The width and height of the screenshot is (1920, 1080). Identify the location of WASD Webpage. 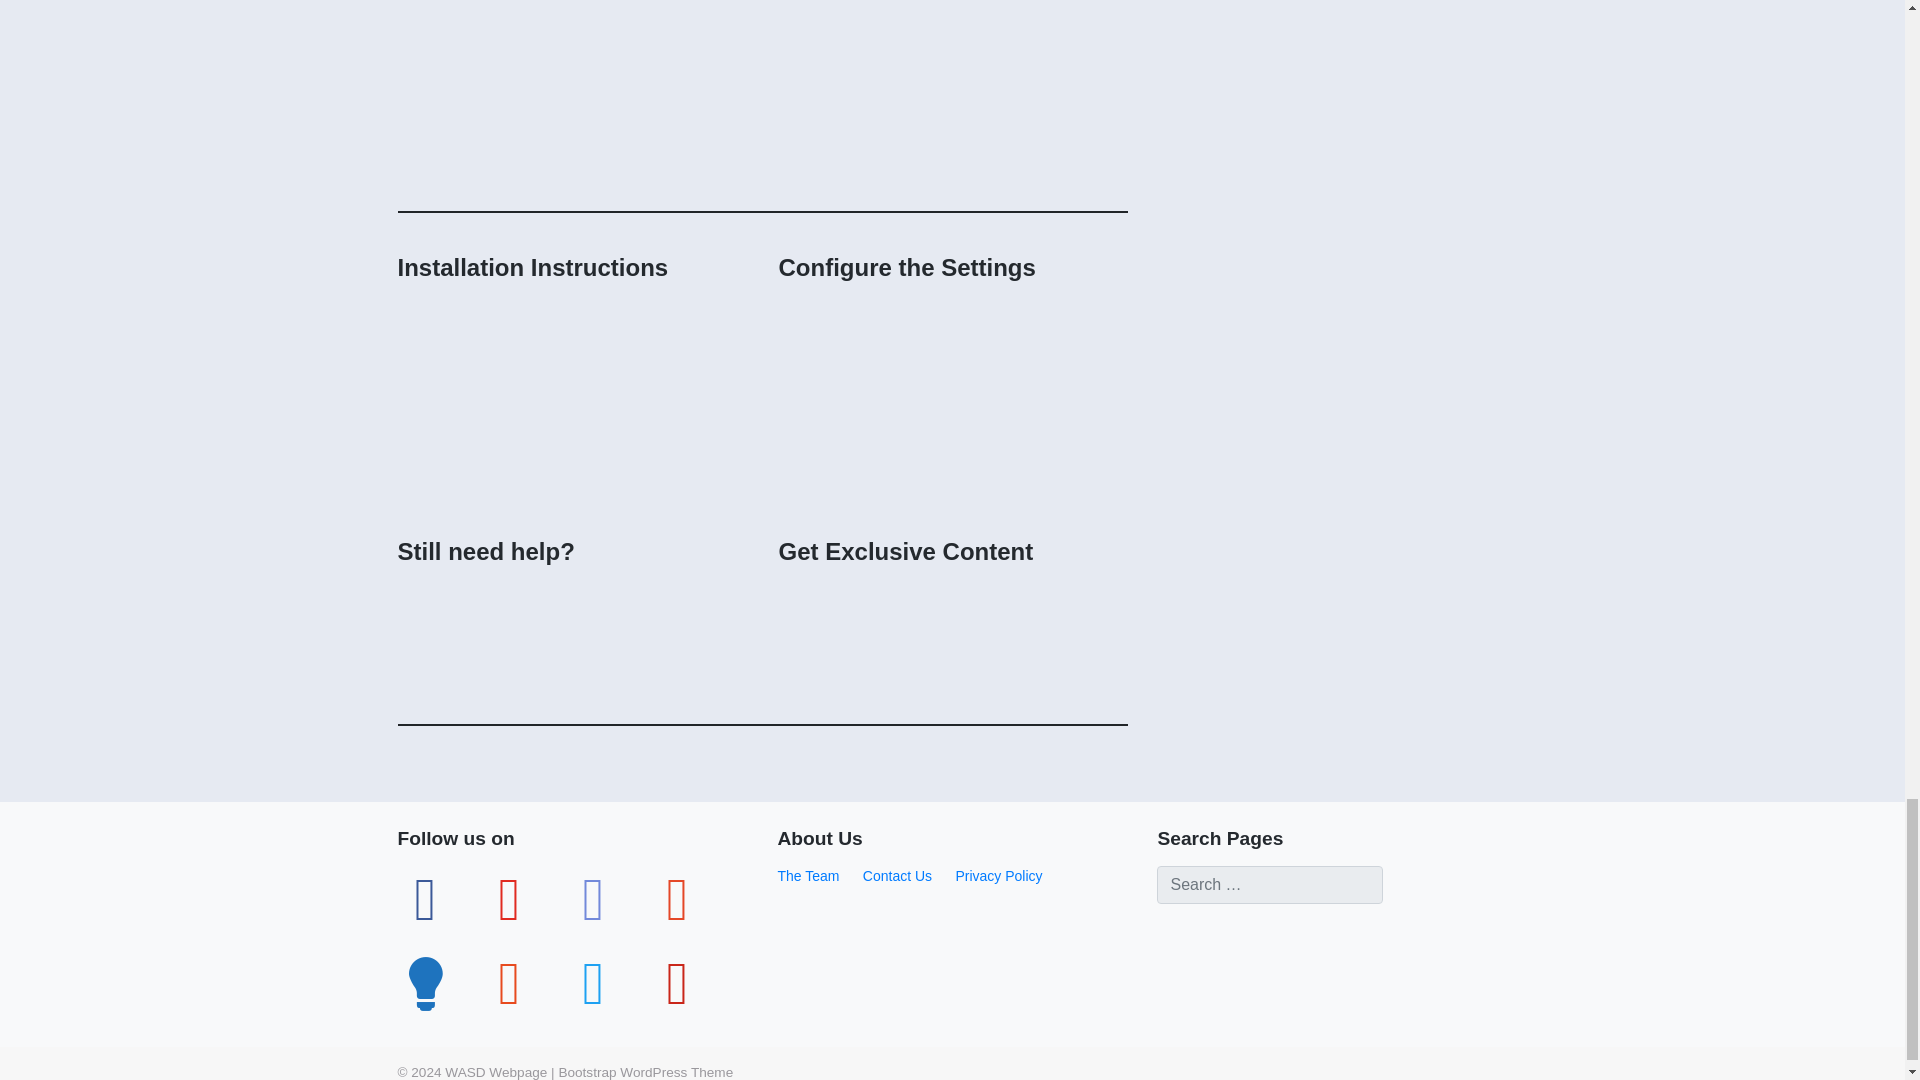
(496, 1072).